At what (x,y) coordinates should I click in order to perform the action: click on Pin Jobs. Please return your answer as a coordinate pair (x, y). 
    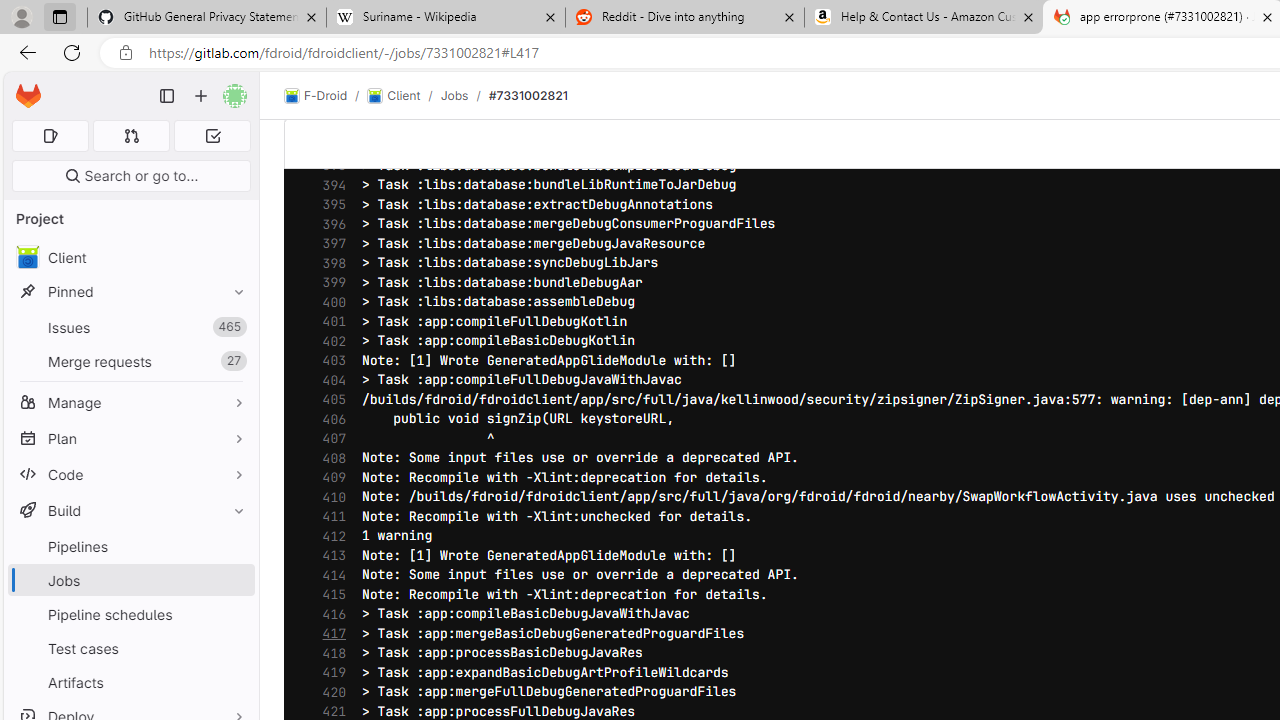
    Looking at the image, I should click on (234, 580).